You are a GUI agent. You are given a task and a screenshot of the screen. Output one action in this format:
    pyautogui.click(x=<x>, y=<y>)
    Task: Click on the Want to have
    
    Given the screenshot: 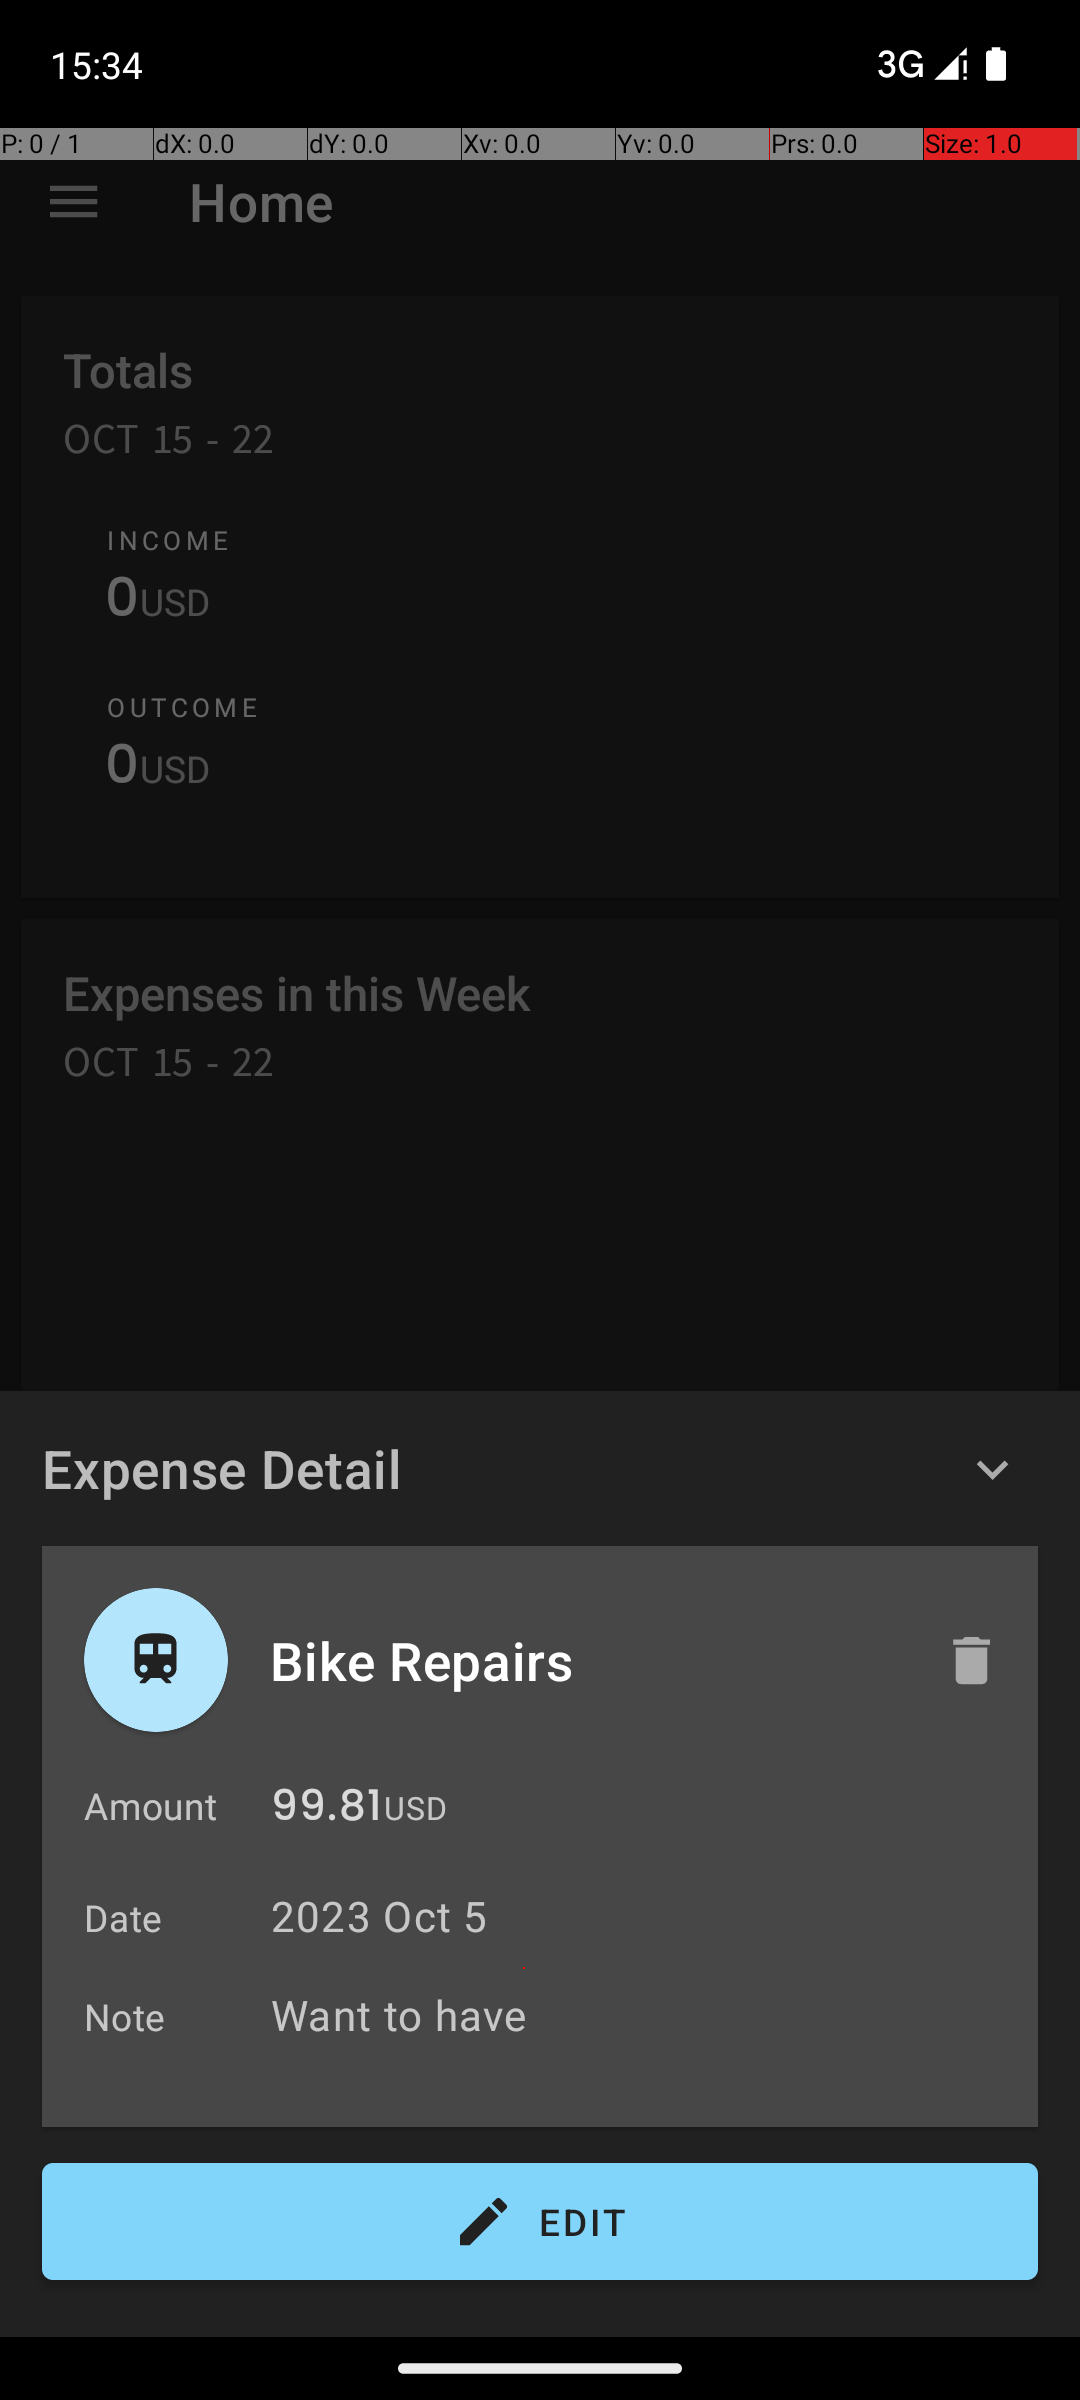 What is the action you would take?
    pyautogui.click(x=644, y=2014)
    